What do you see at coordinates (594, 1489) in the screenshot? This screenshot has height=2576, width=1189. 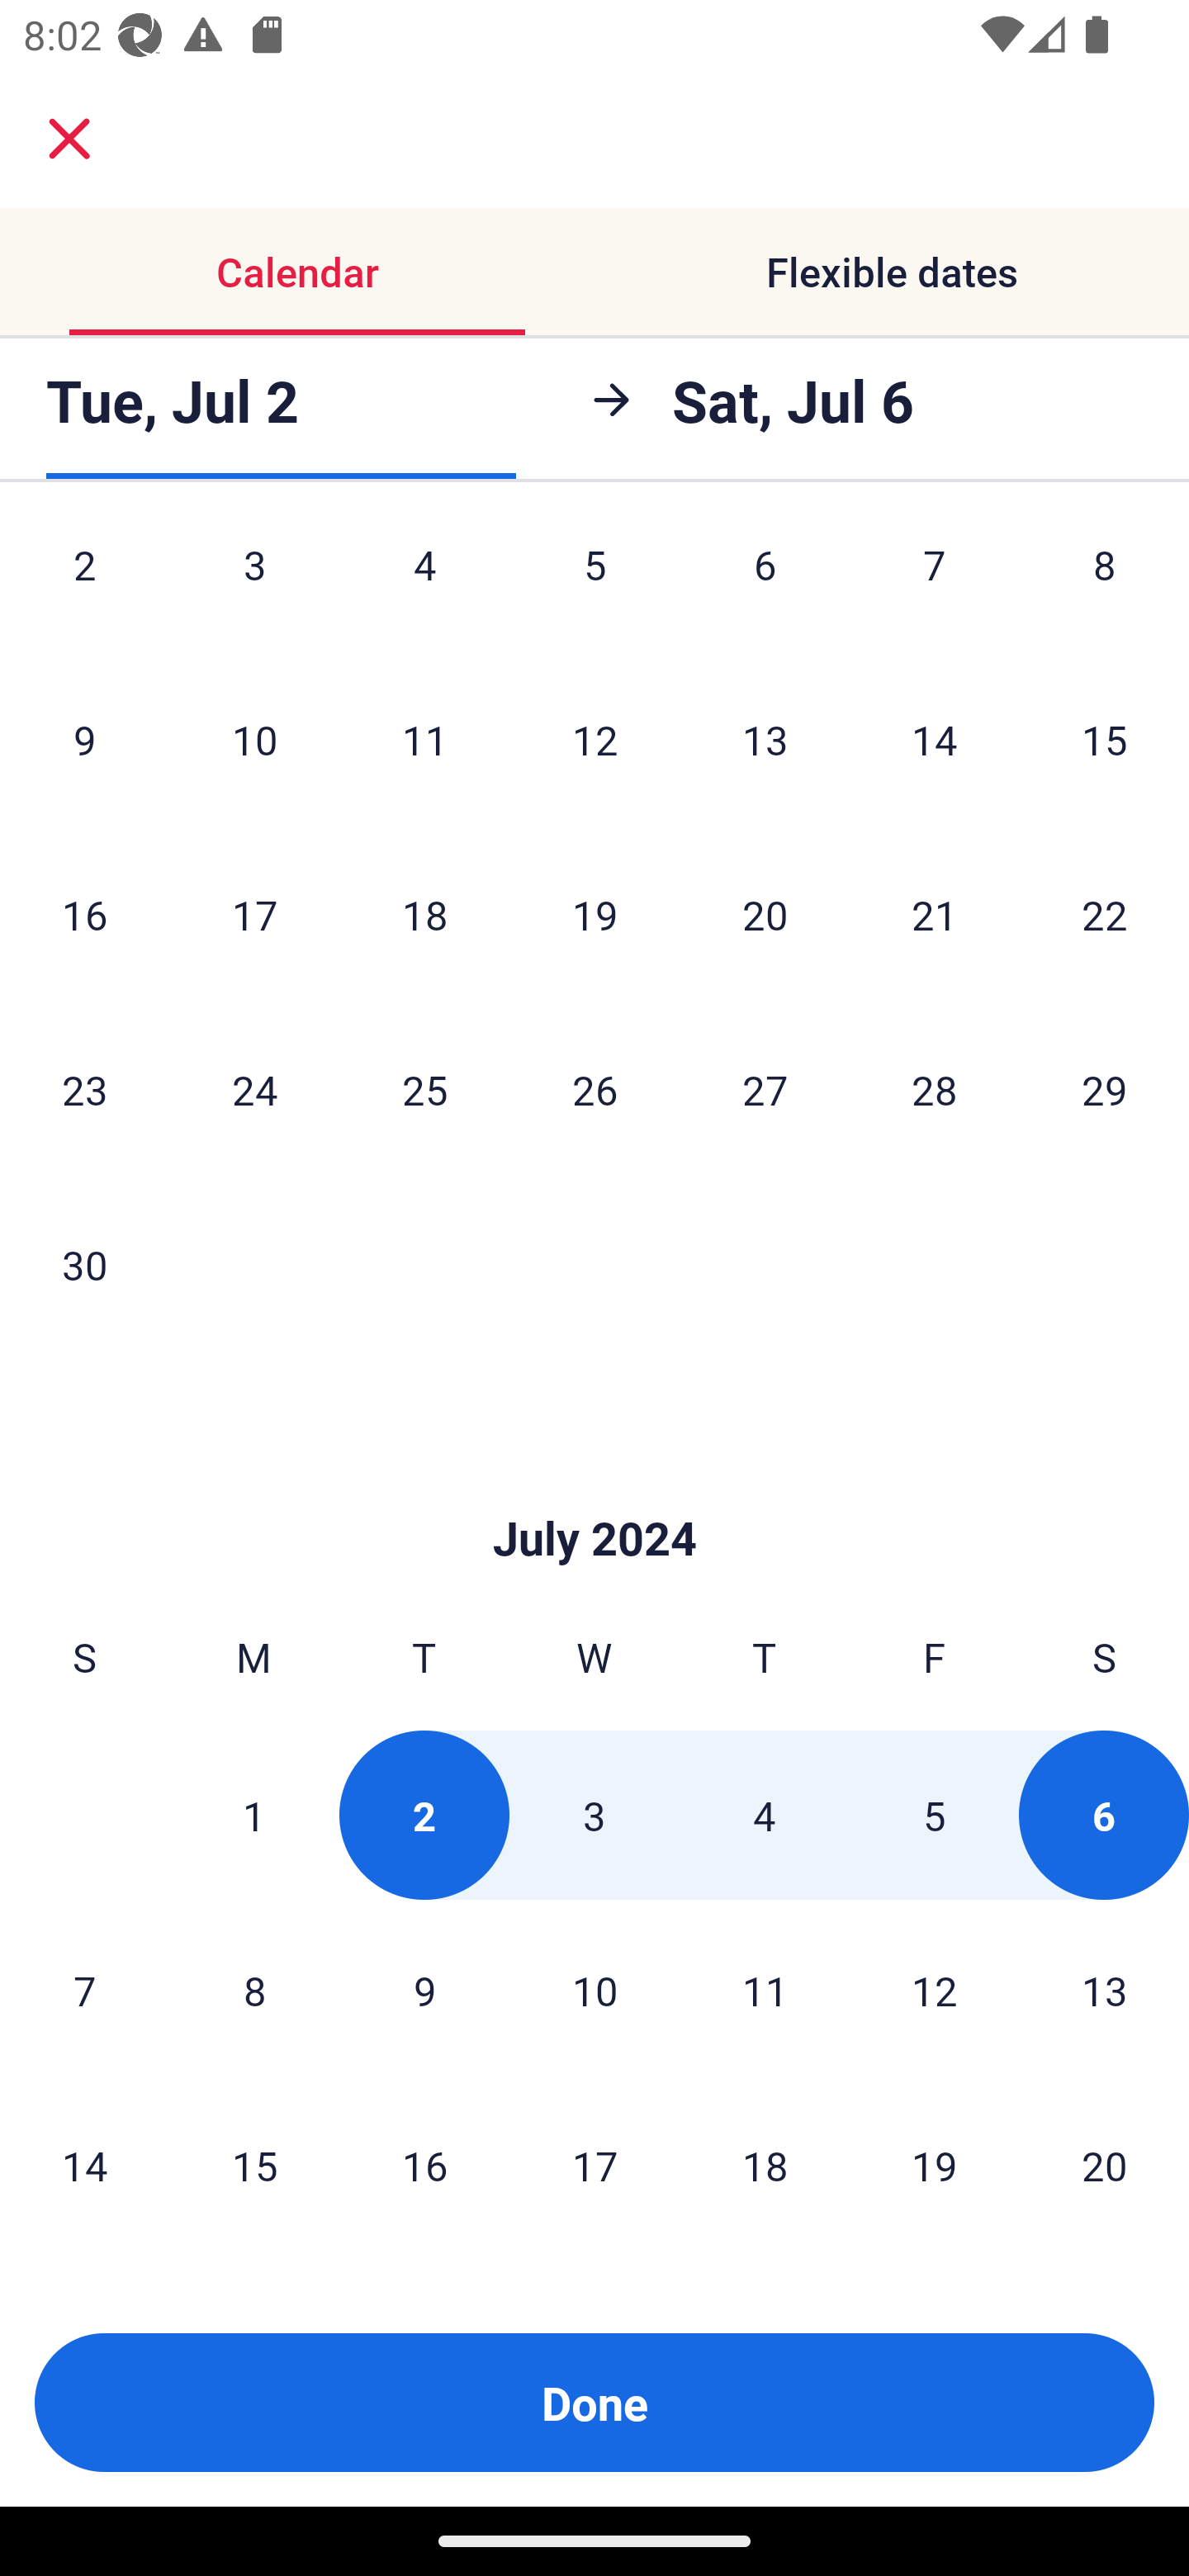 I see `Skip to Done` at bounding box center [594, 1489].